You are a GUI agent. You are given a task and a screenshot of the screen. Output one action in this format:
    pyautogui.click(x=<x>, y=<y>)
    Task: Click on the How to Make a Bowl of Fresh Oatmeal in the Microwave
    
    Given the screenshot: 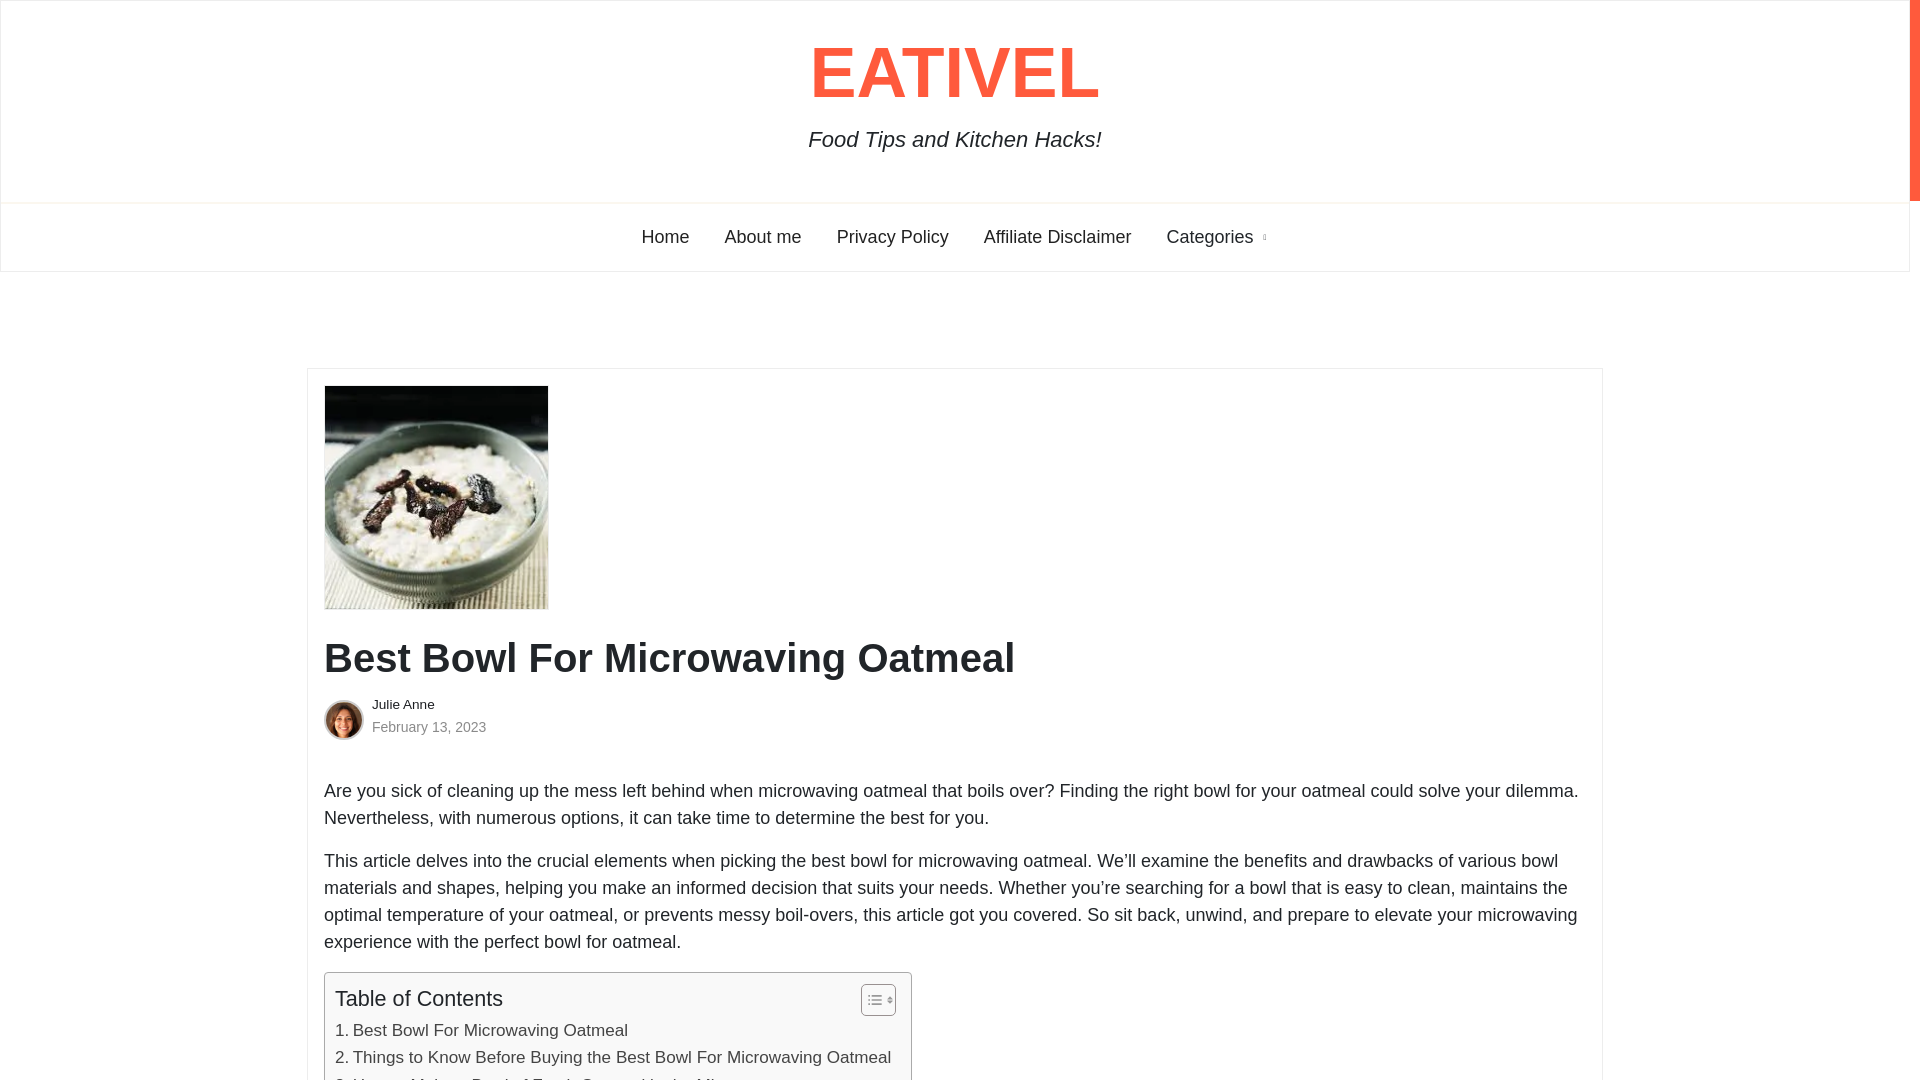 What is the action you would take?
    pyautogui.click(x=556, y=1076)
    